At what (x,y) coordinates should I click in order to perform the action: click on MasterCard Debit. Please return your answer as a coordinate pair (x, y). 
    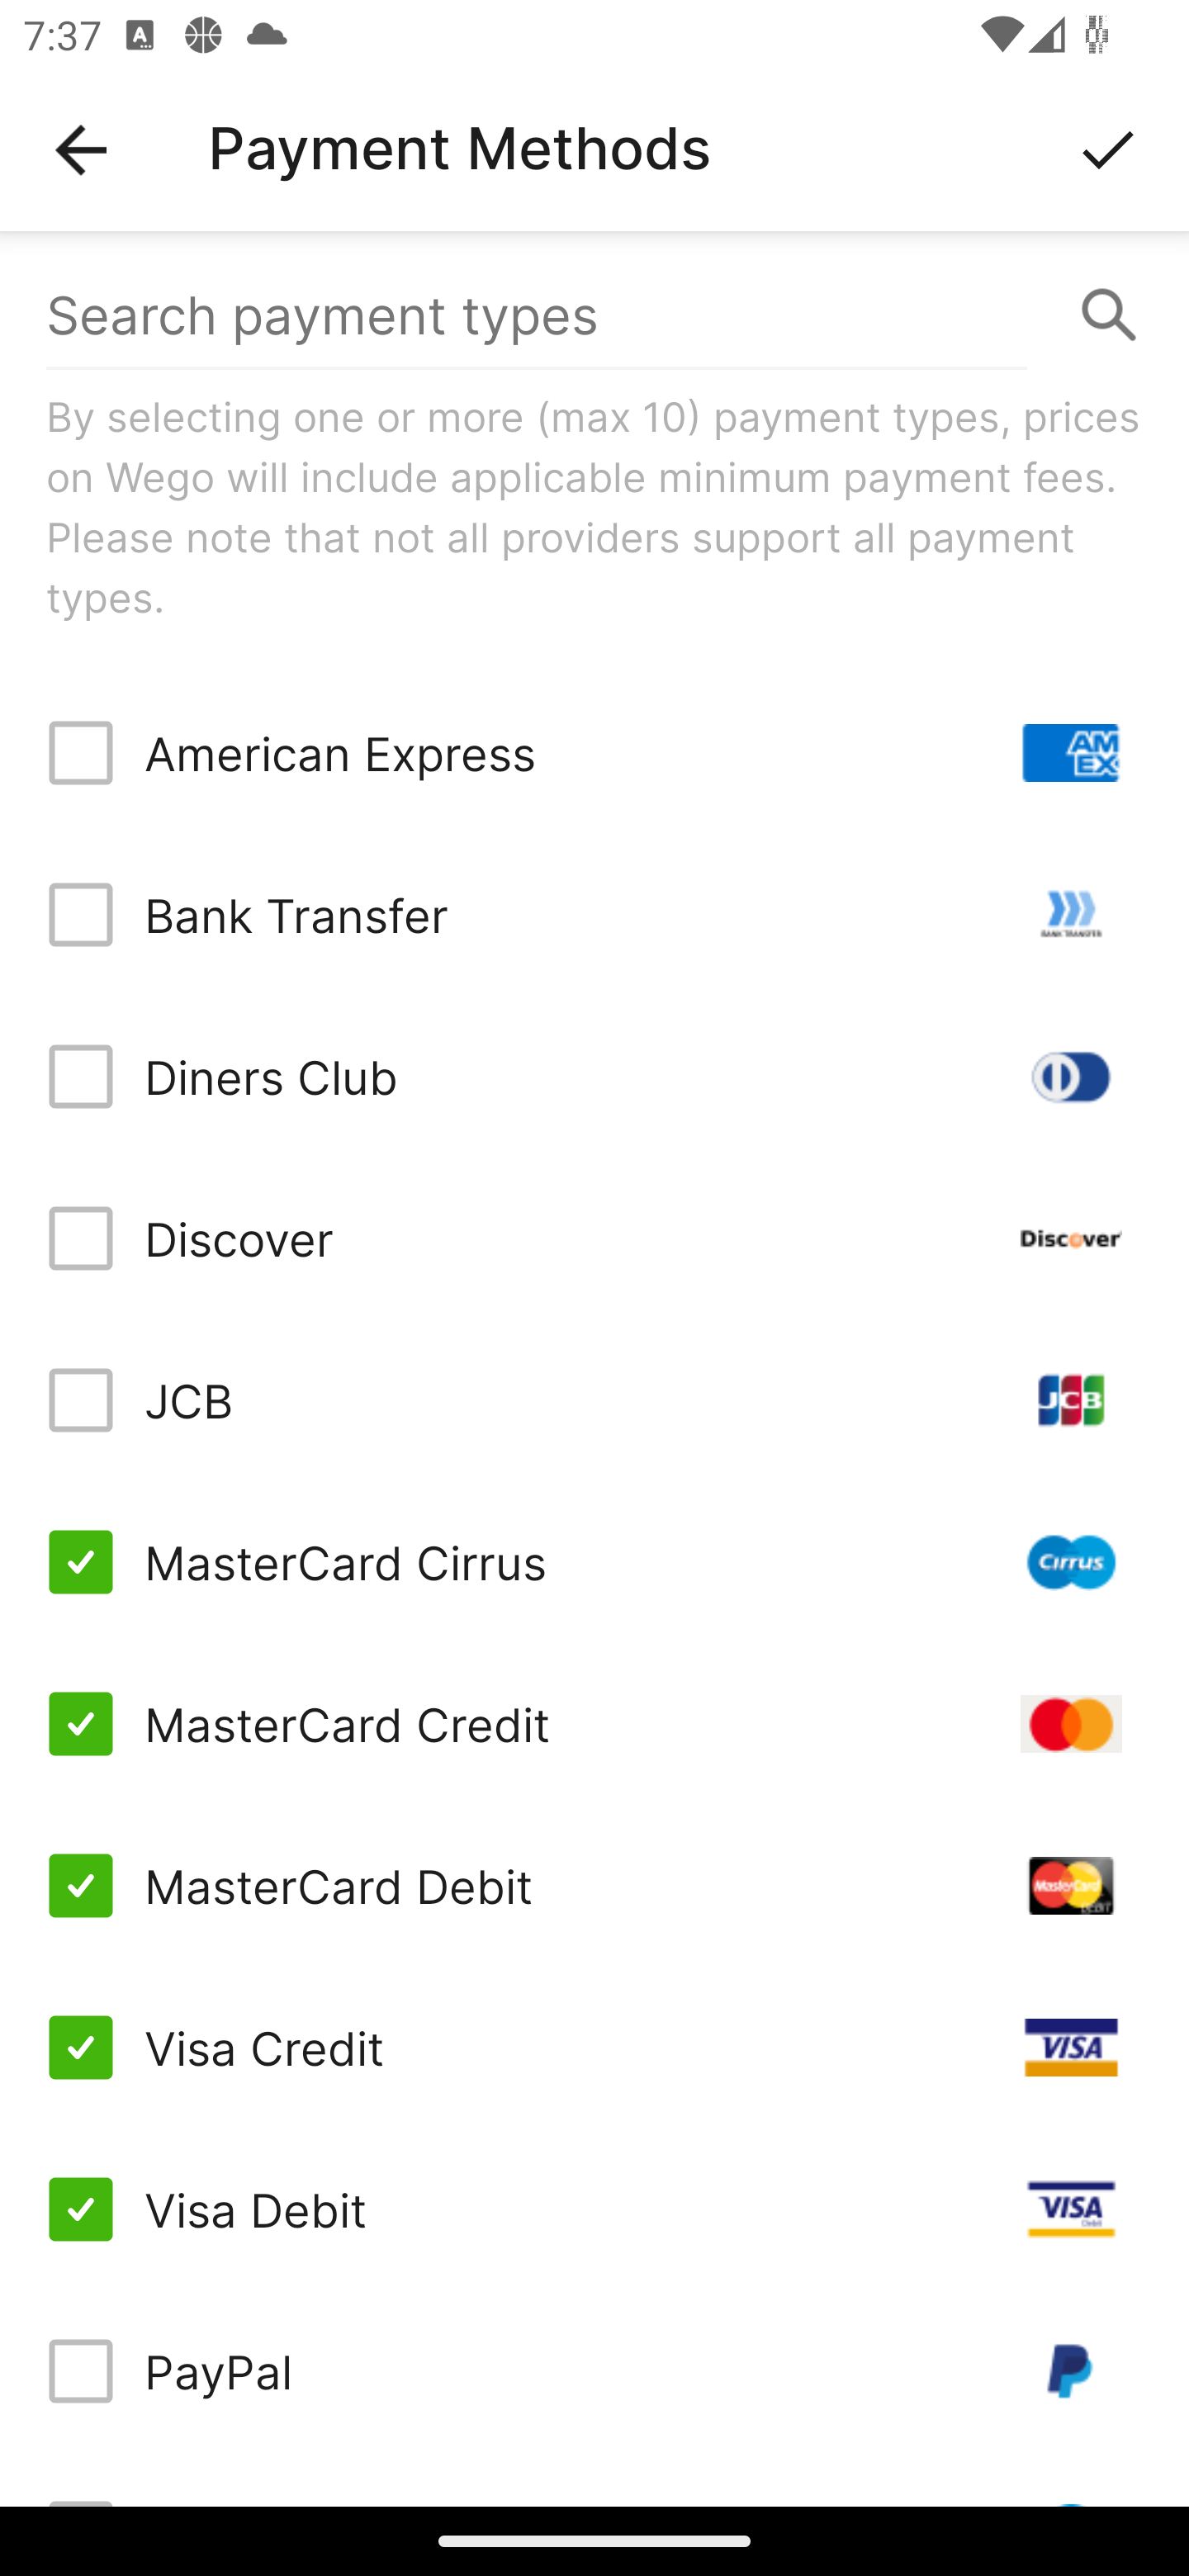
    Looking at the image, I should click on (594, 1886).